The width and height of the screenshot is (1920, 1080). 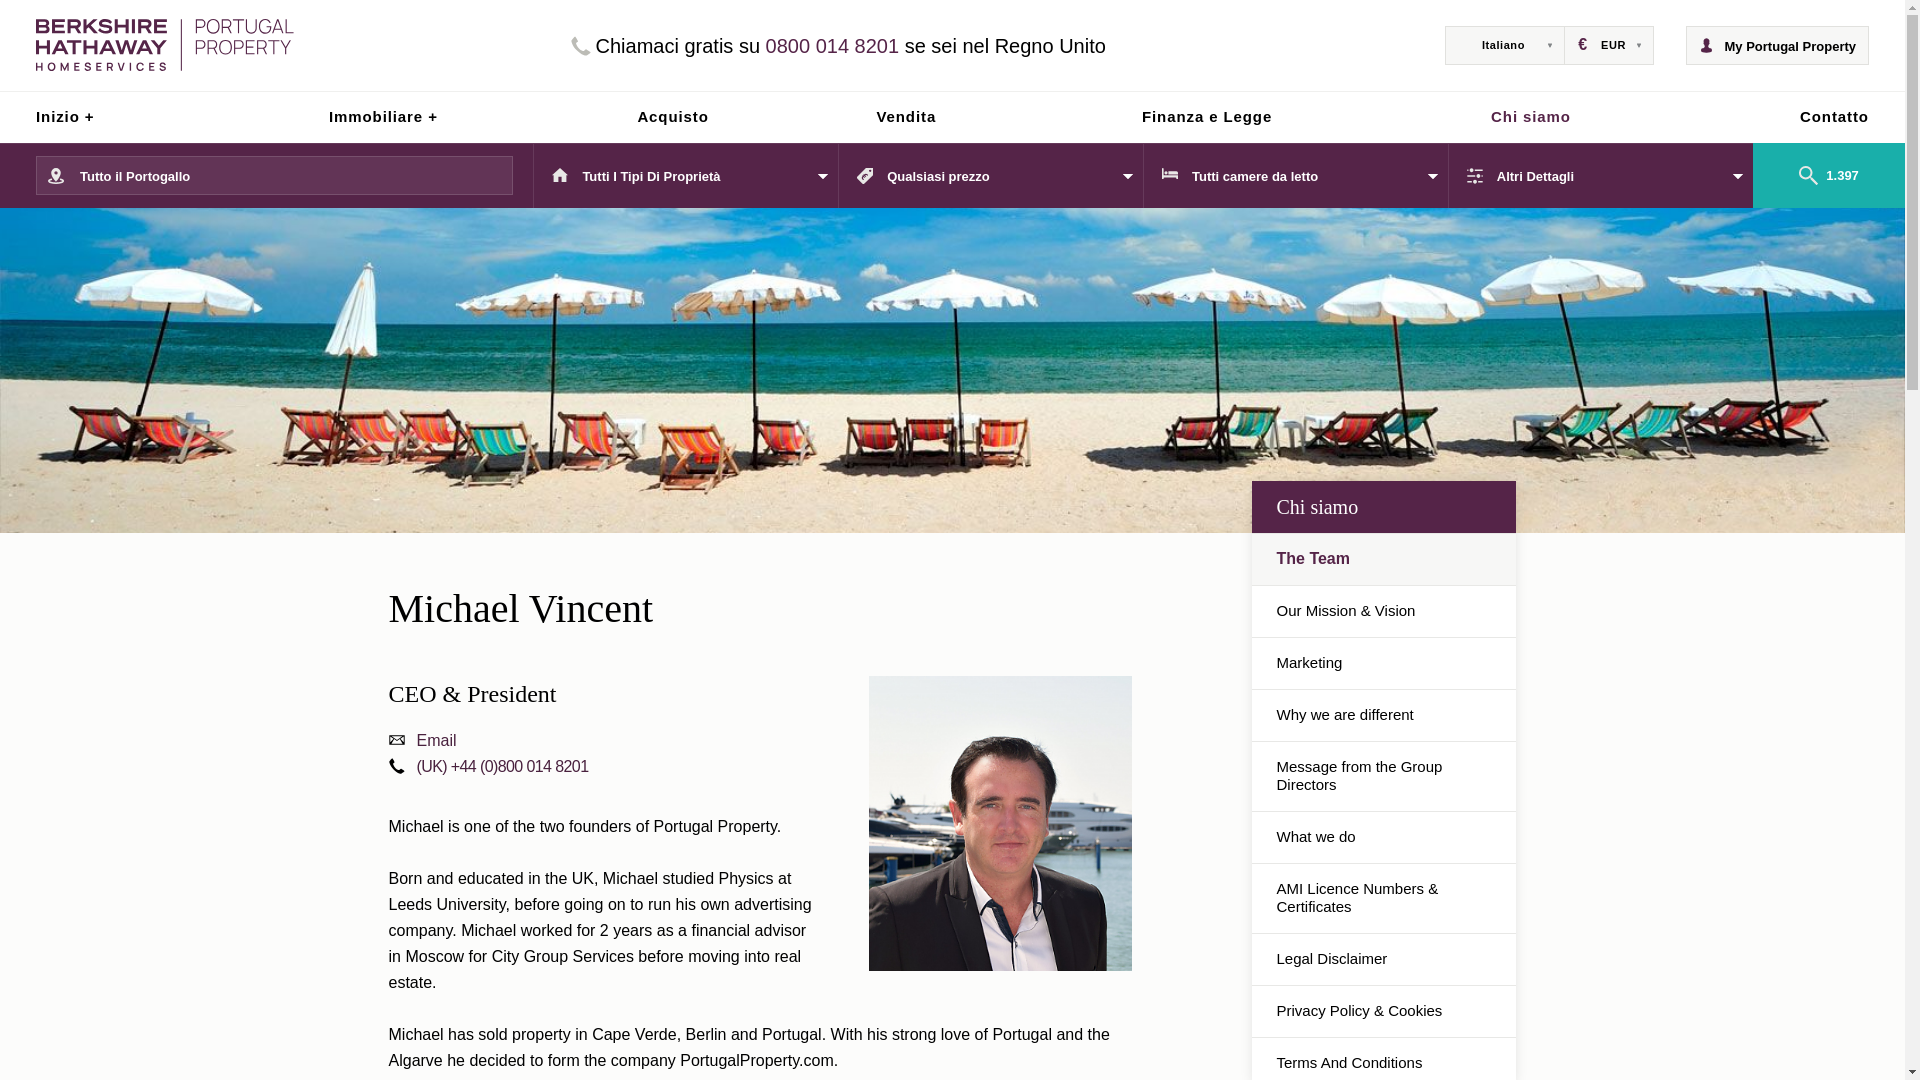 What do you see at coordinates (1384, 715) in the screenshot?
I see `Why we are different` at bounding box center [1384, 715].